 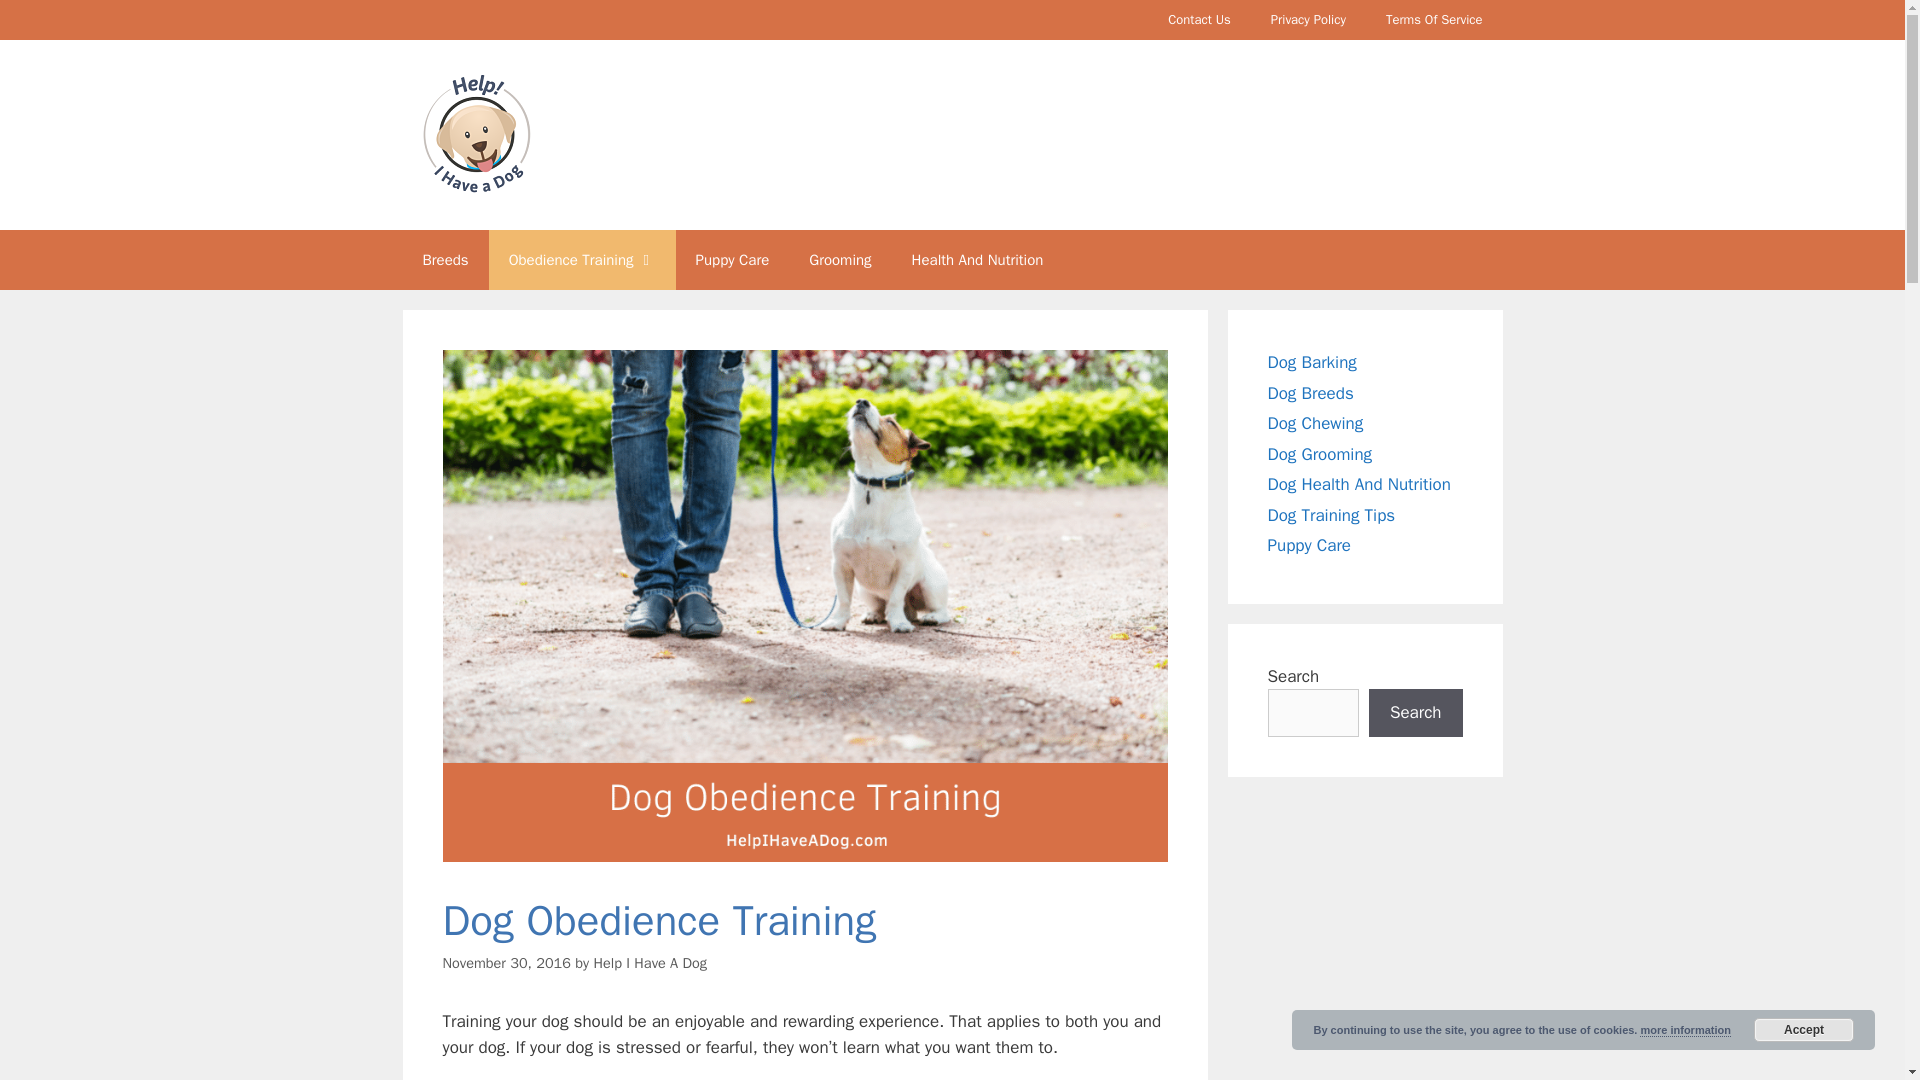 What do you see at coordinates (840, 260) in the screenshot?
I see `Grooming` at bounding box center [840, 260].